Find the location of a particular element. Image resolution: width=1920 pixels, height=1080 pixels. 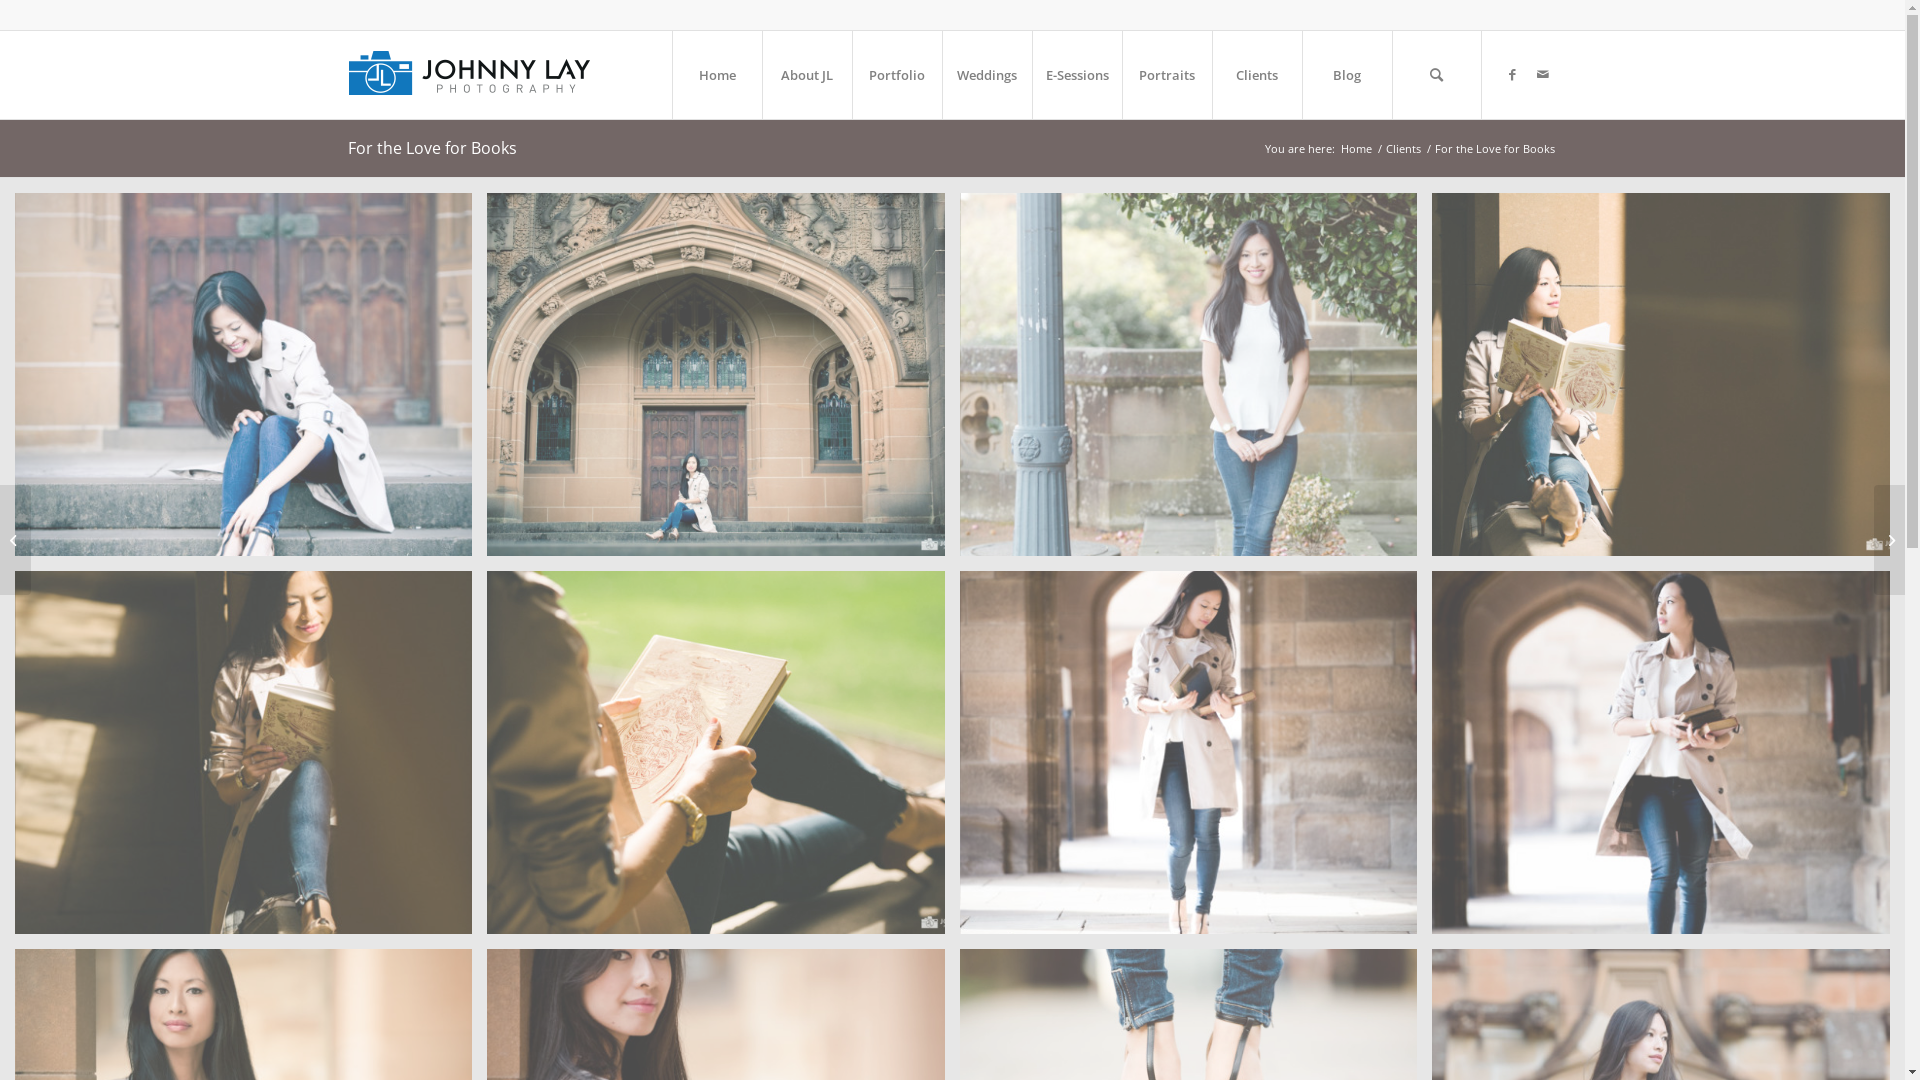

Julie_loveforbooks_0163-lowr is located at coordinates (716, 752).